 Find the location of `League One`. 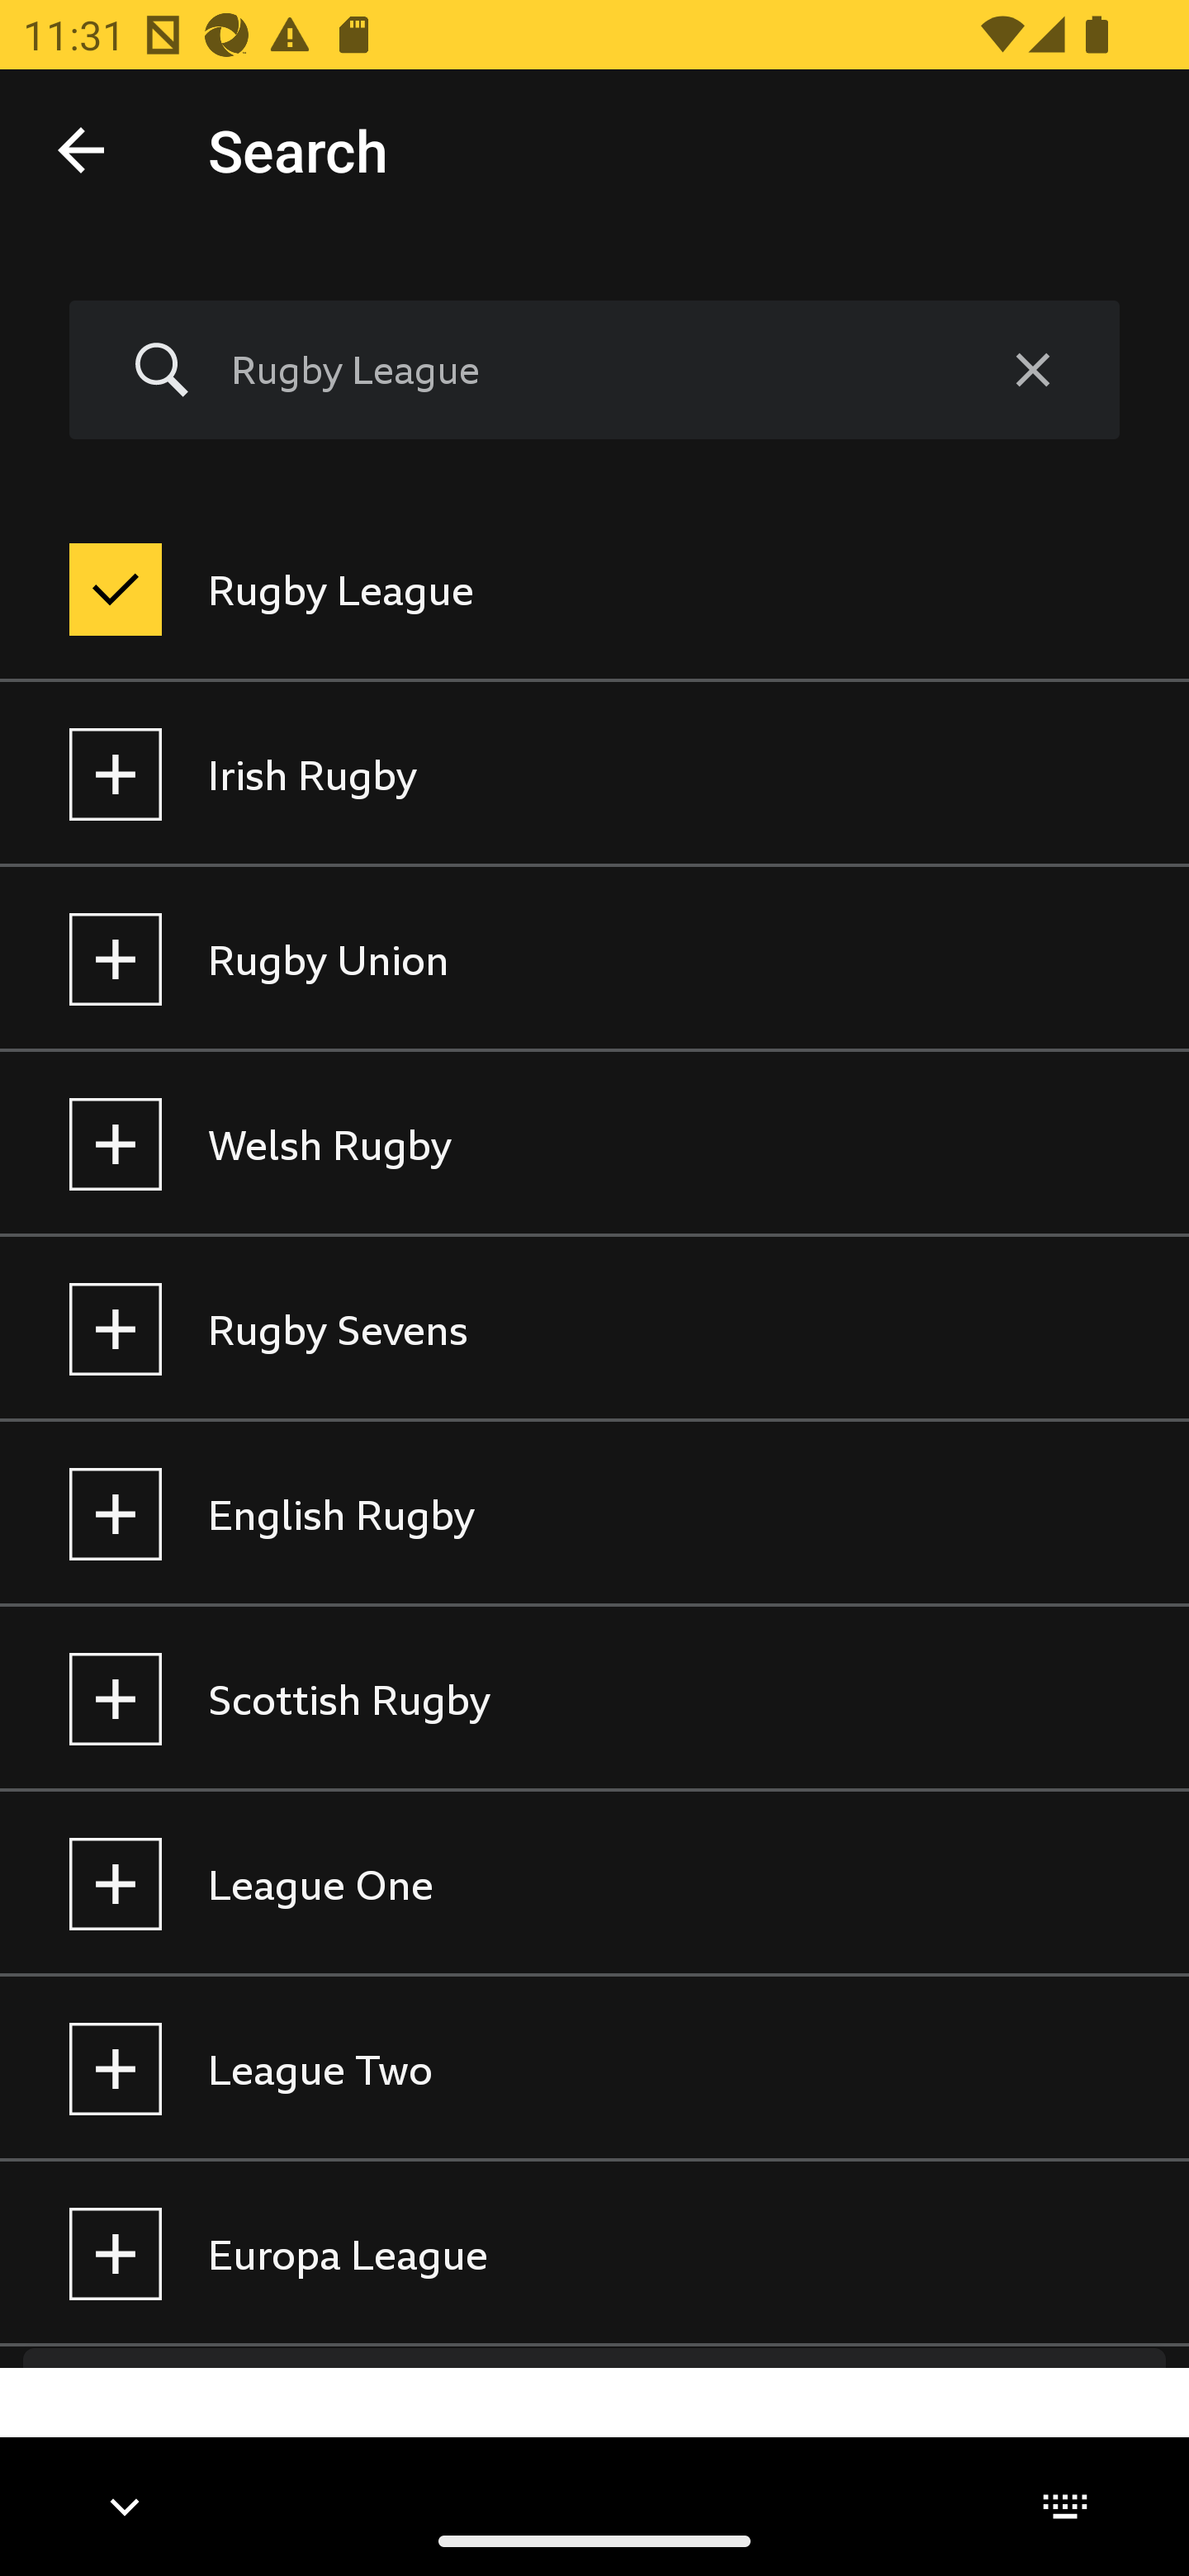

League One is located at coordinates (594, 1884).